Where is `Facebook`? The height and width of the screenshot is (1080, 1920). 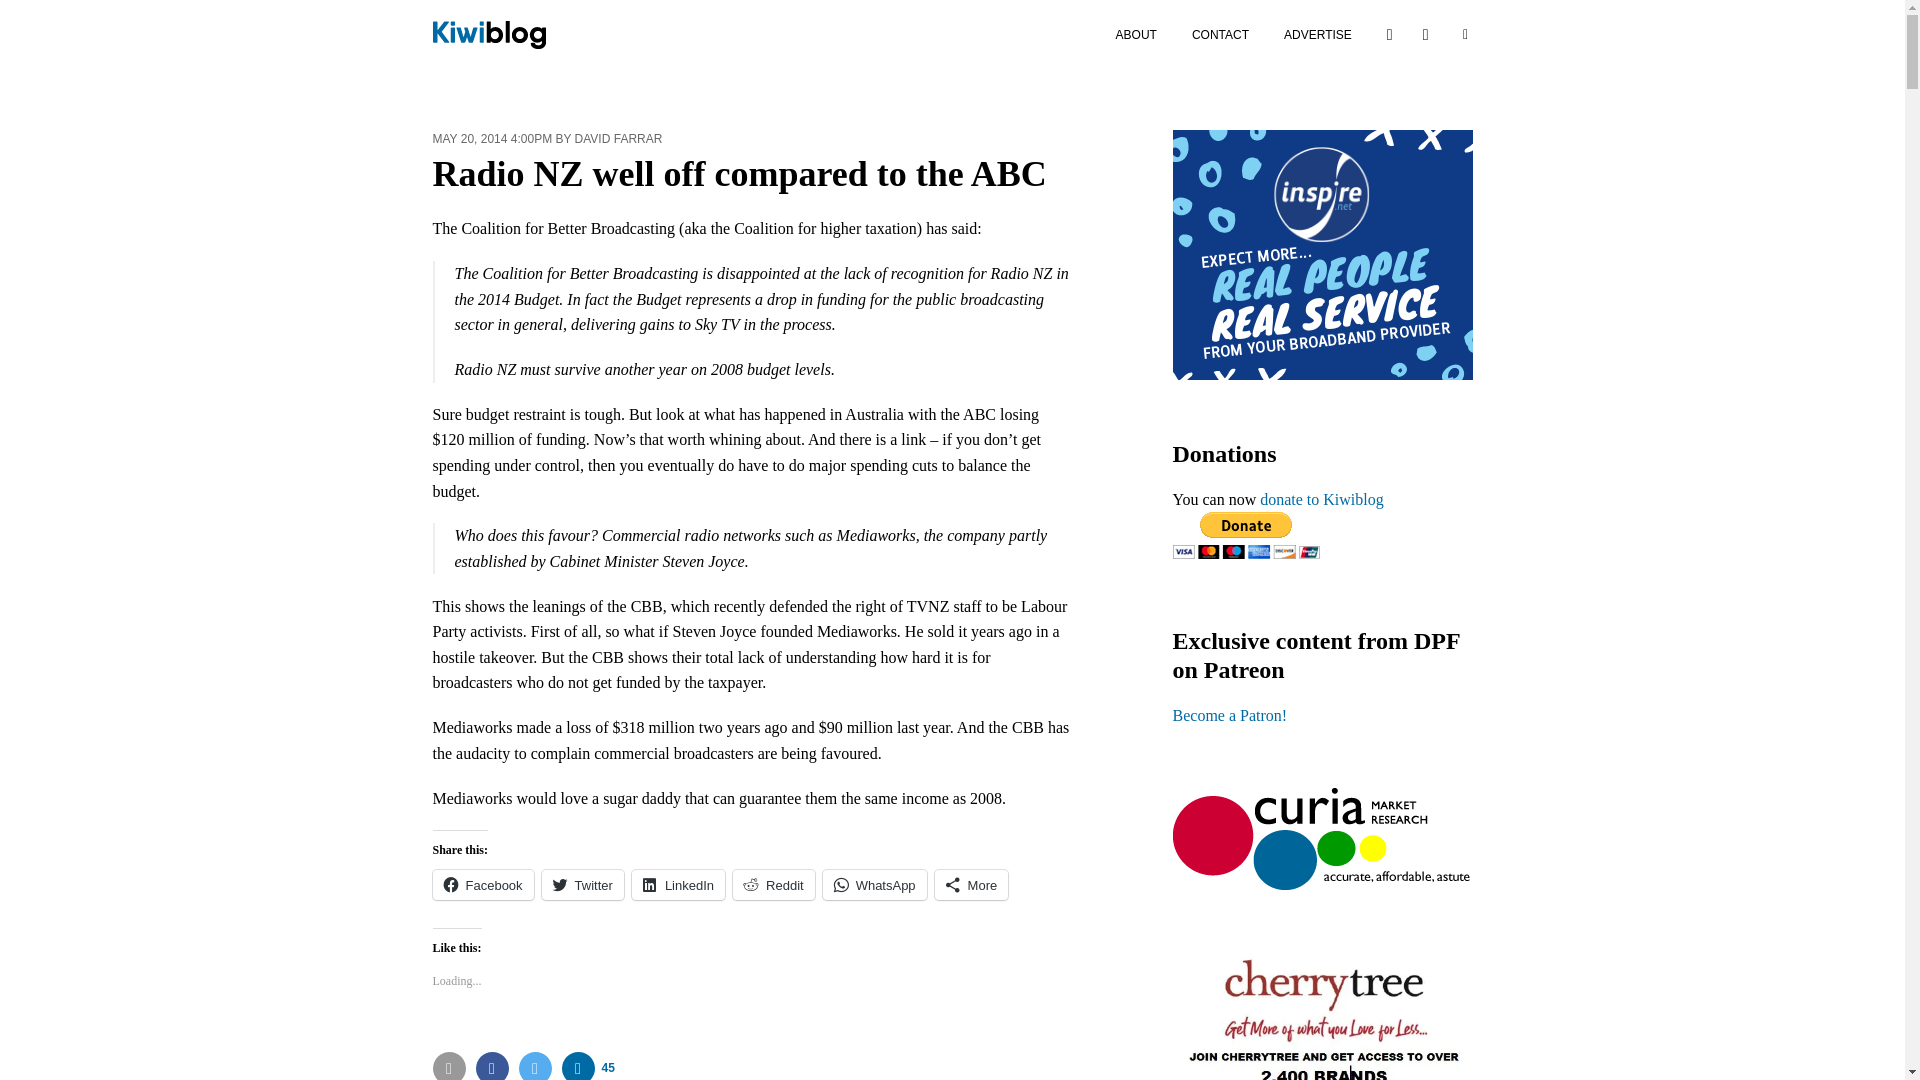 Facebook is located at coordinates (492, 1066).